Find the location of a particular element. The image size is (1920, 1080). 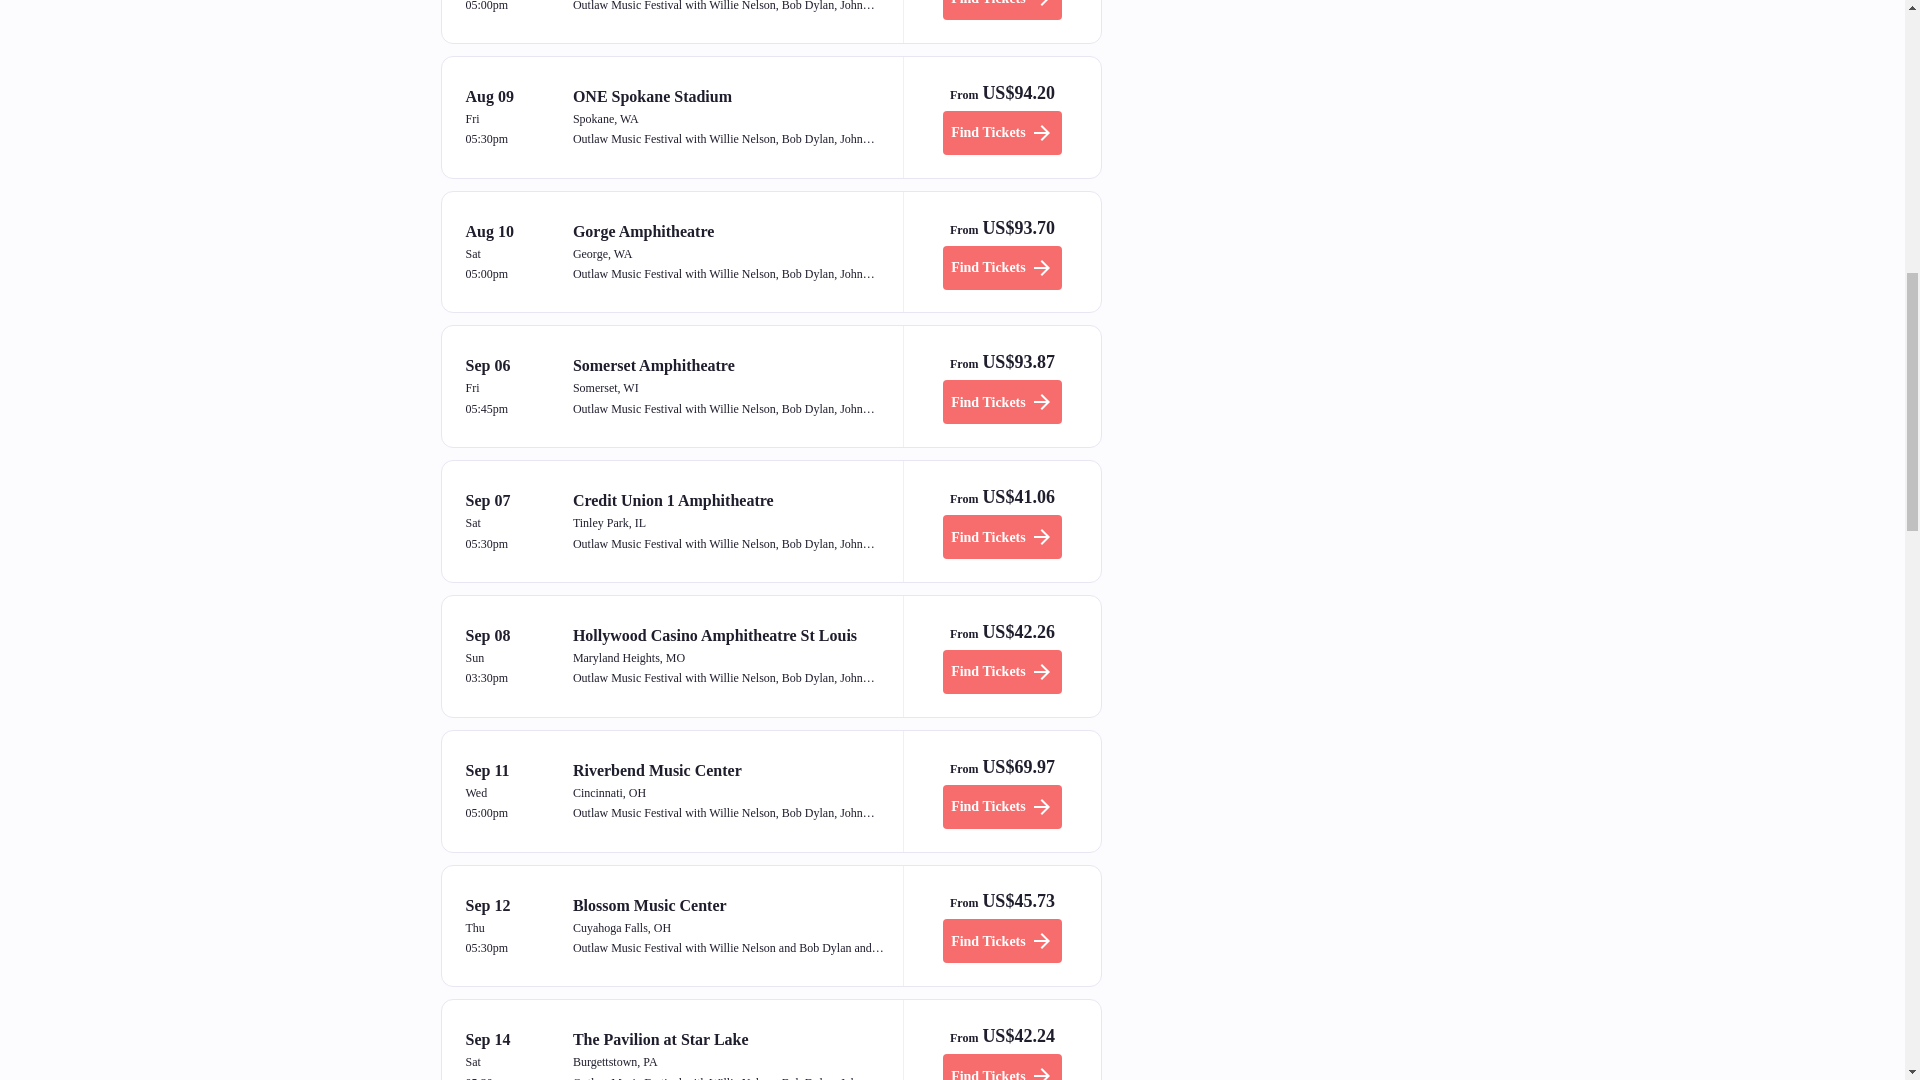

Find Tickets is located at coordinates (1002, 537).